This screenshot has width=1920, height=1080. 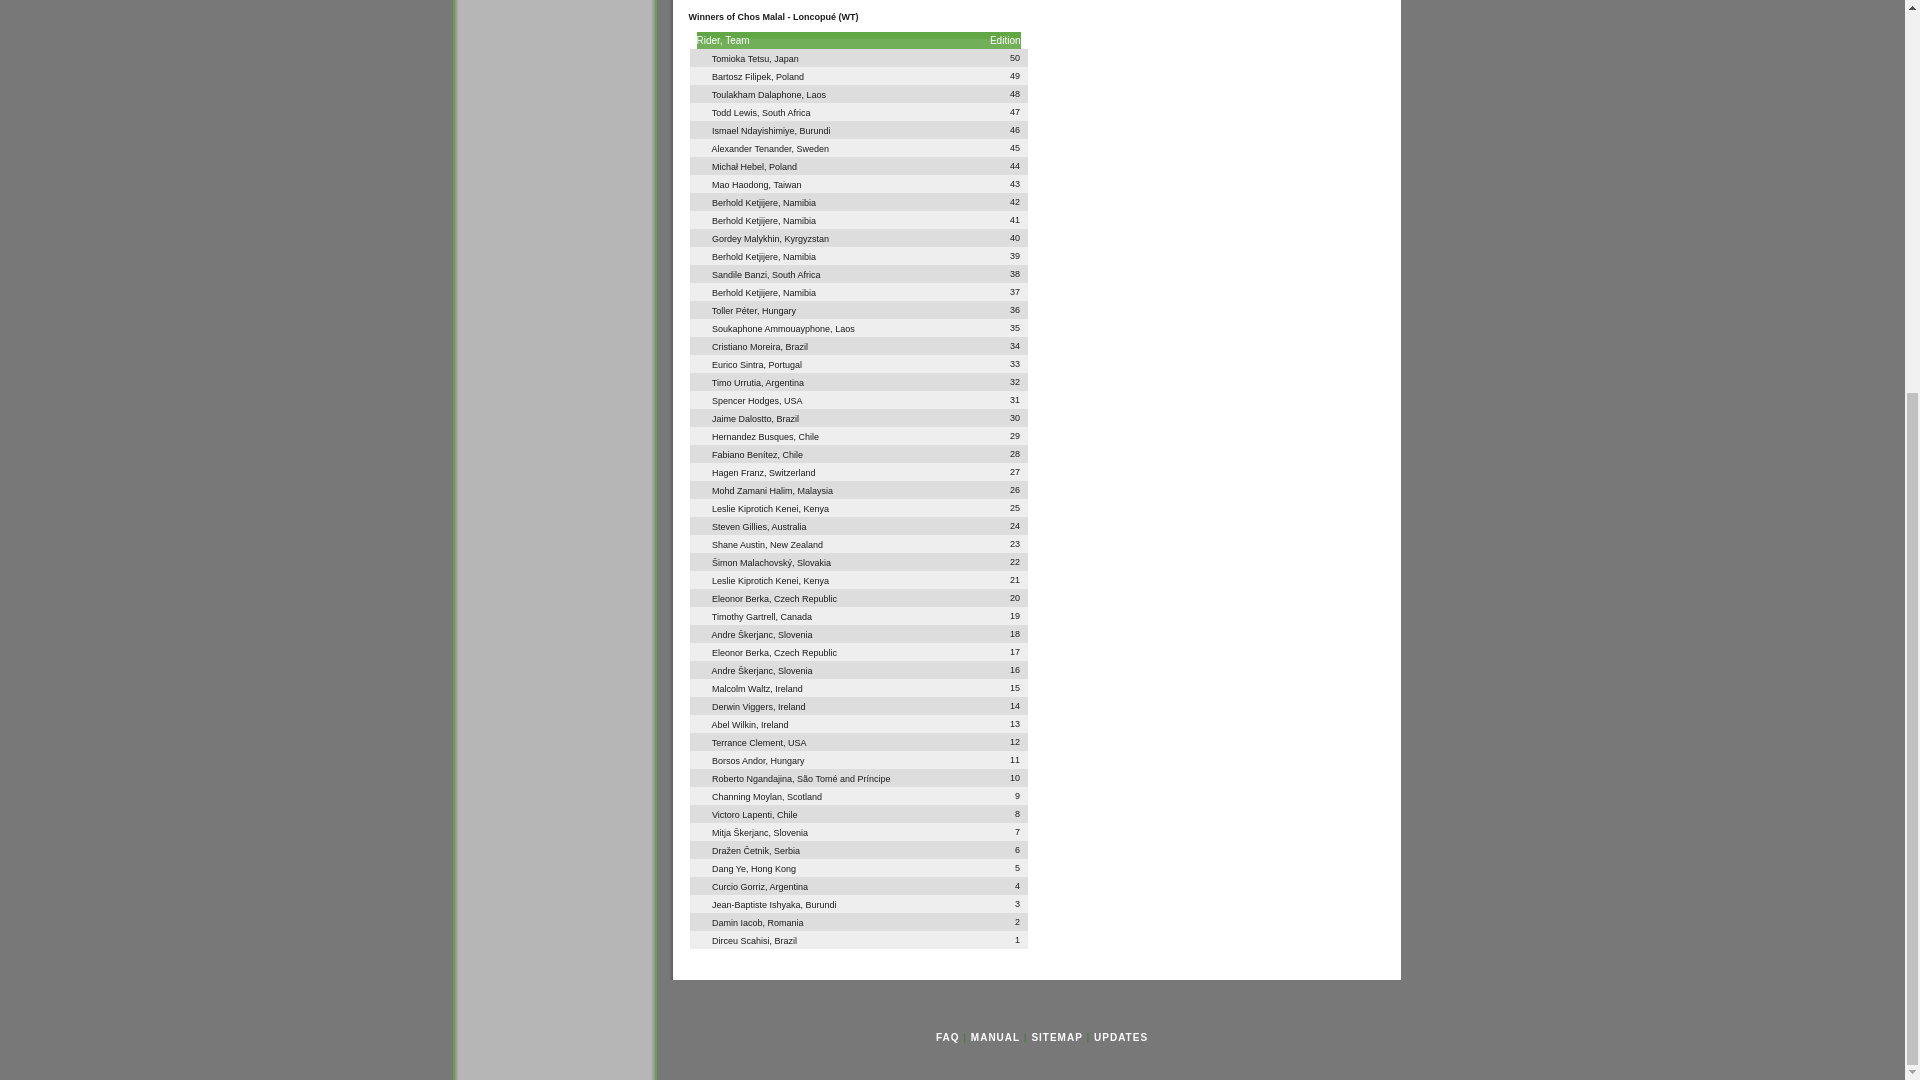 I want to click on South Africa, so click(x=702, y=110).